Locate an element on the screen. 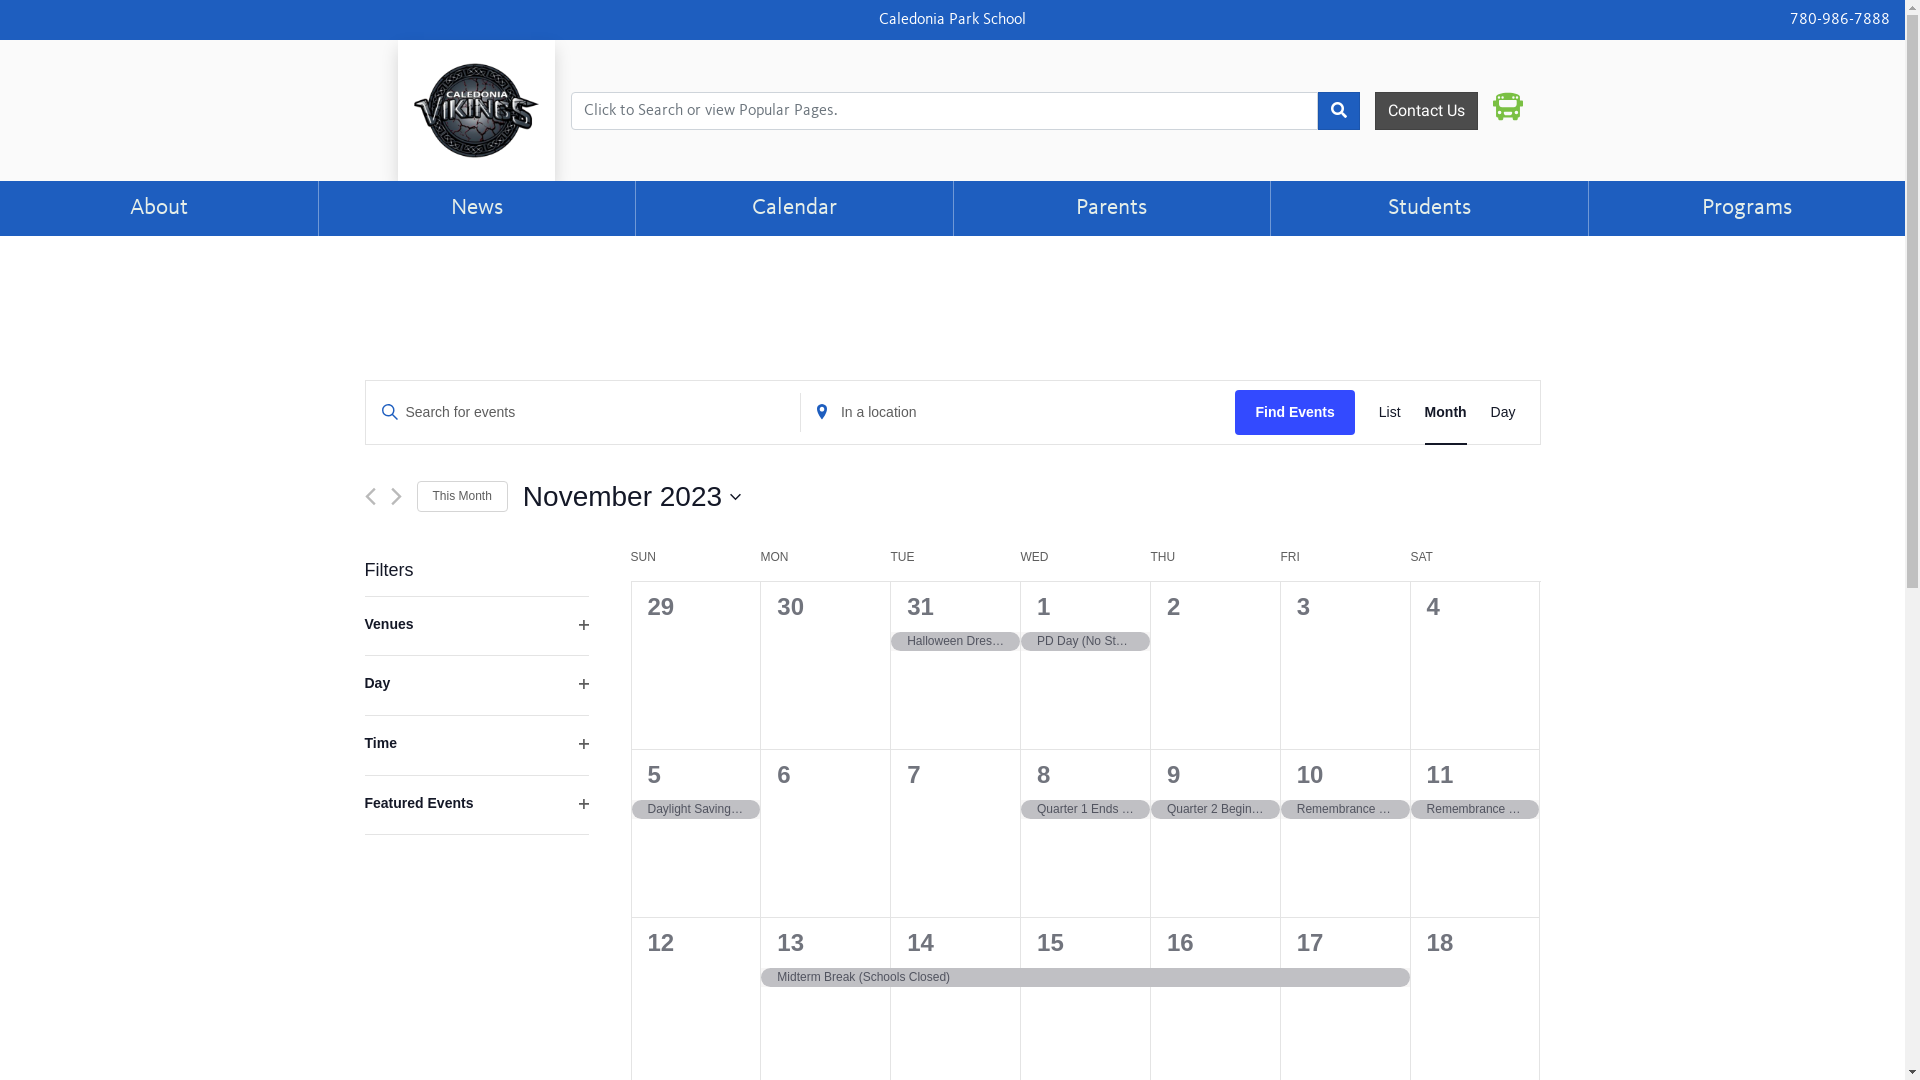 The width and height of the screenshot is (1920, 1080). Contact Us is located at coordinates (1426, 111).